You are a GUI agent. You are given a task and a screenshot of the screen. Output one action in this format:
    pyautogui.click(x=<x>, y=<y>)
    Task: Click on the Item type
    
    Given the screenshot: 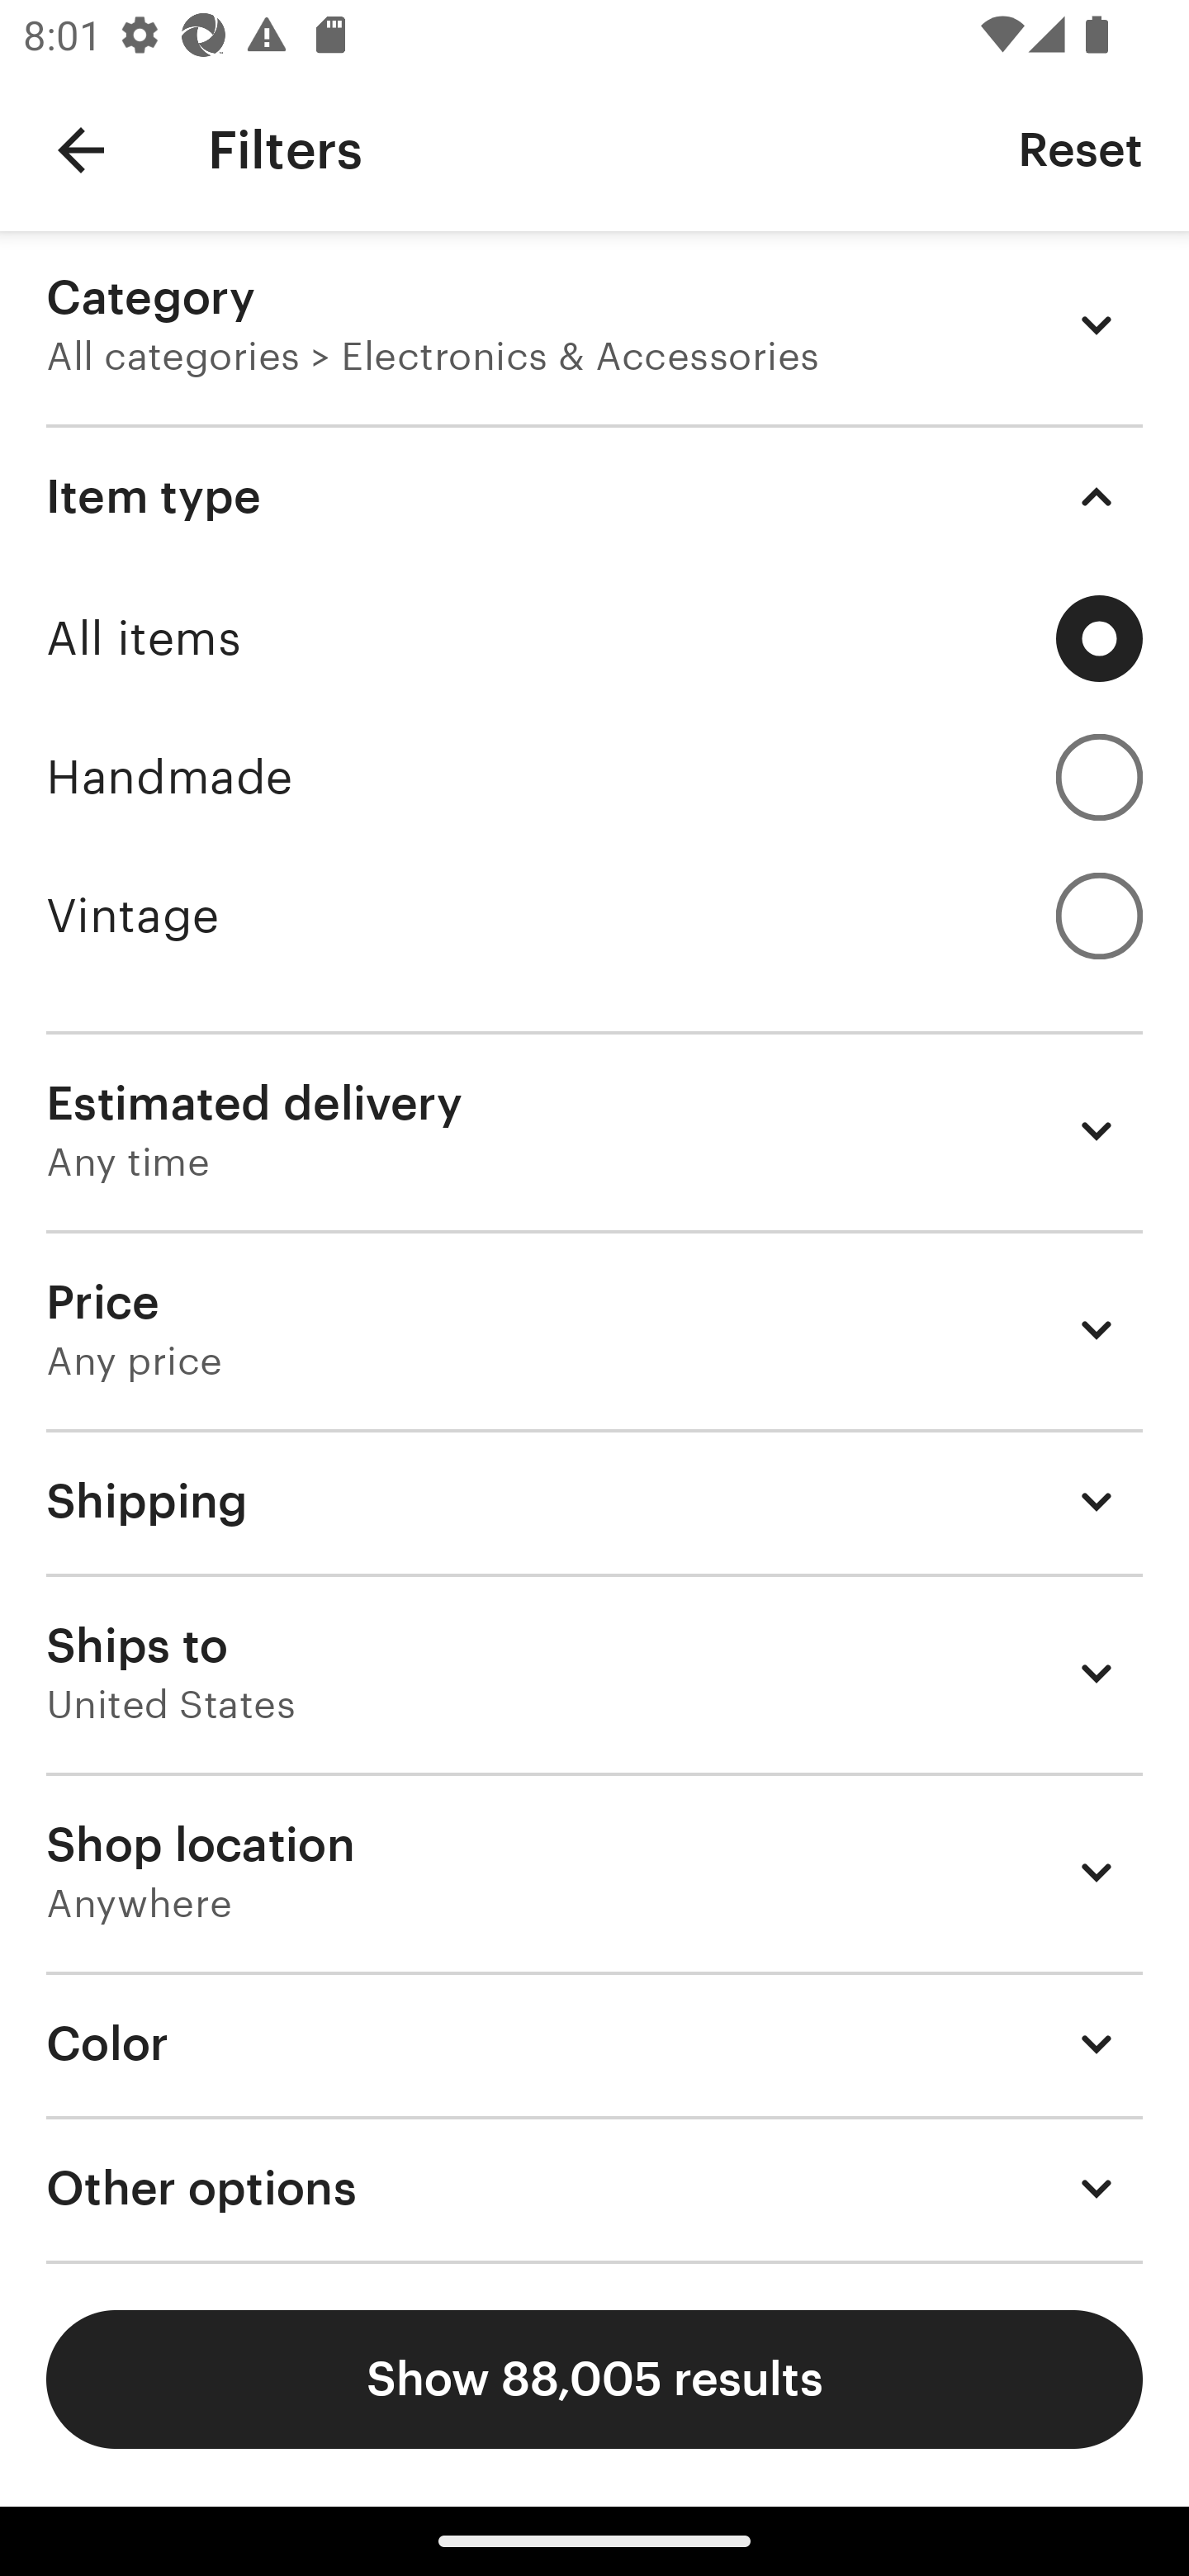 What is the action you would take?
    pyautogui.click(x=594, y=497)
    